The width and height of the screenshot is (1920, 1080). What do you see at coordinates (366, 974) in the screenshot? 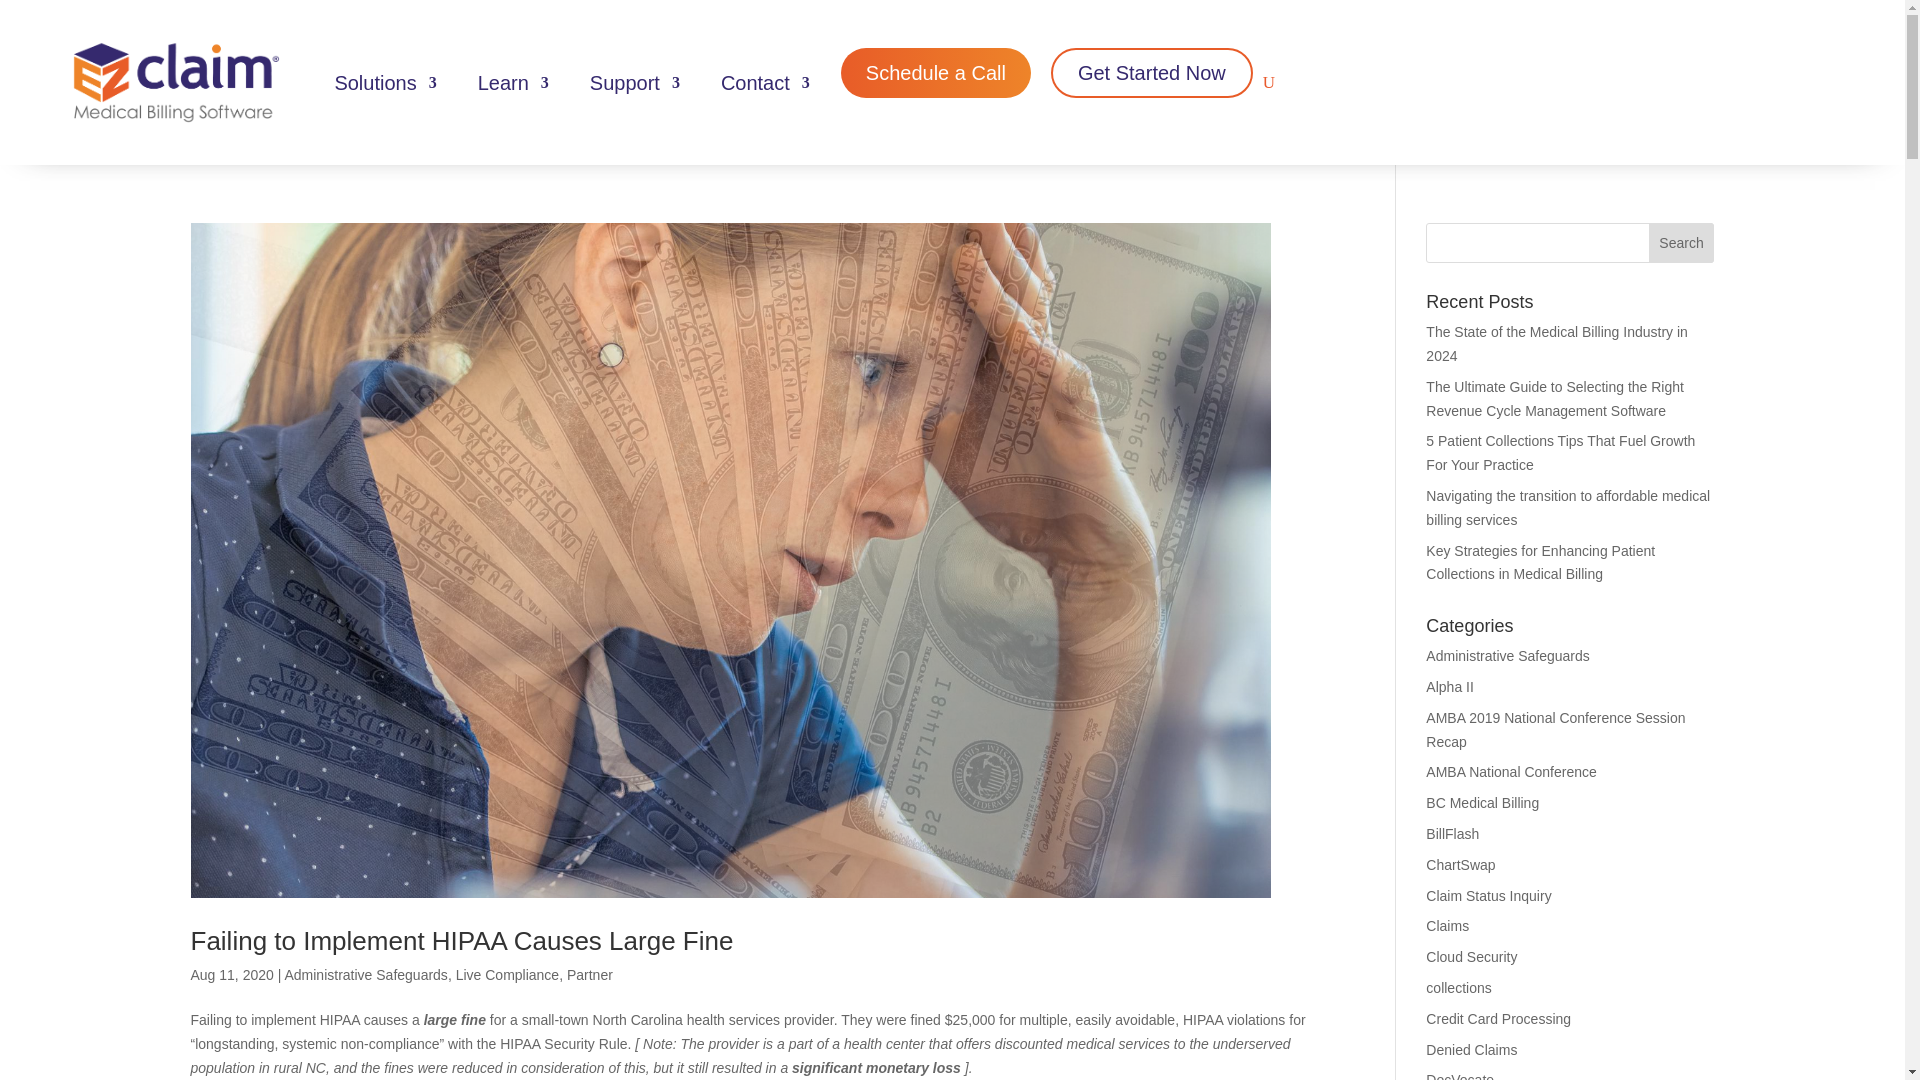
I see `Administrative Safeguards` at bounding box center [366, 974].